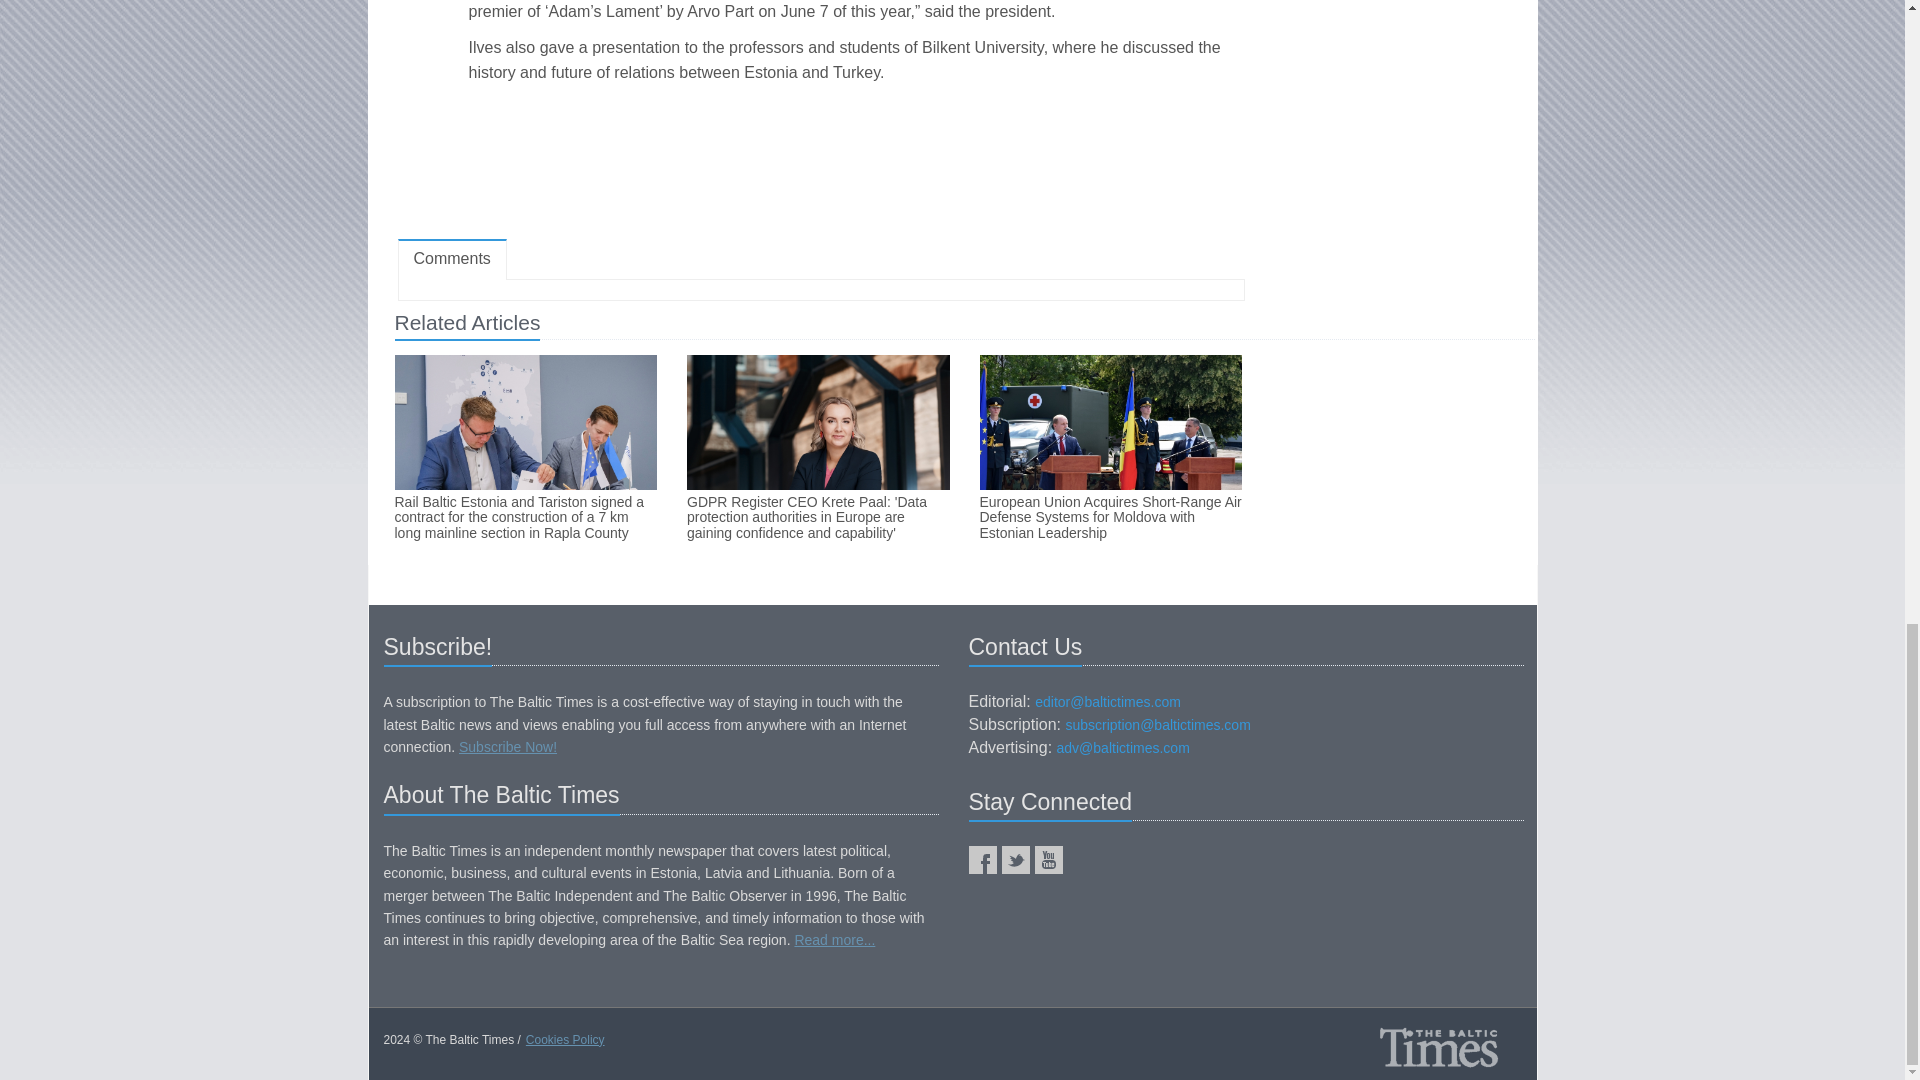  What do you see at coordinates (820, 165) in the screenshot?
I see `Advertisement` at bounding box center [820, 165].